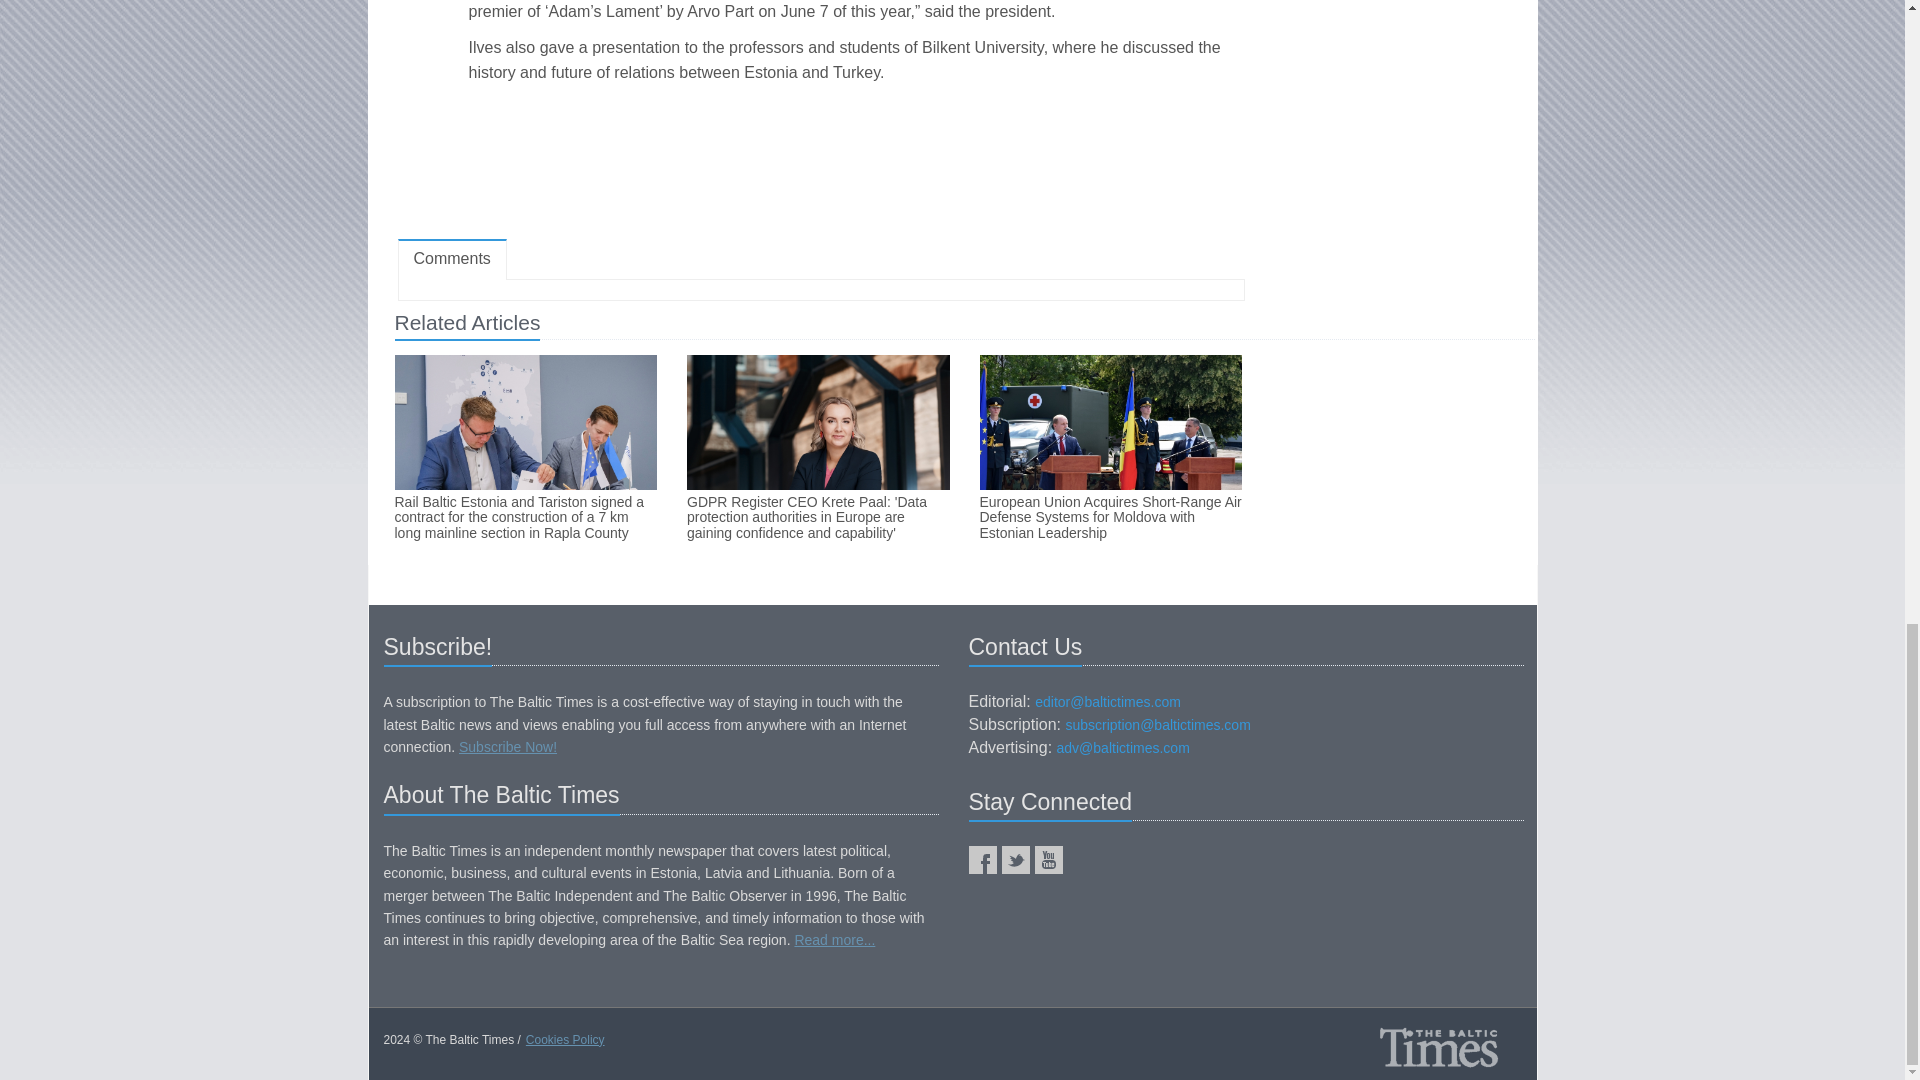  What do you see at coordinates (820, 165) in the screenshot?
I see `Advertisement` at bounding box center [820, 165].